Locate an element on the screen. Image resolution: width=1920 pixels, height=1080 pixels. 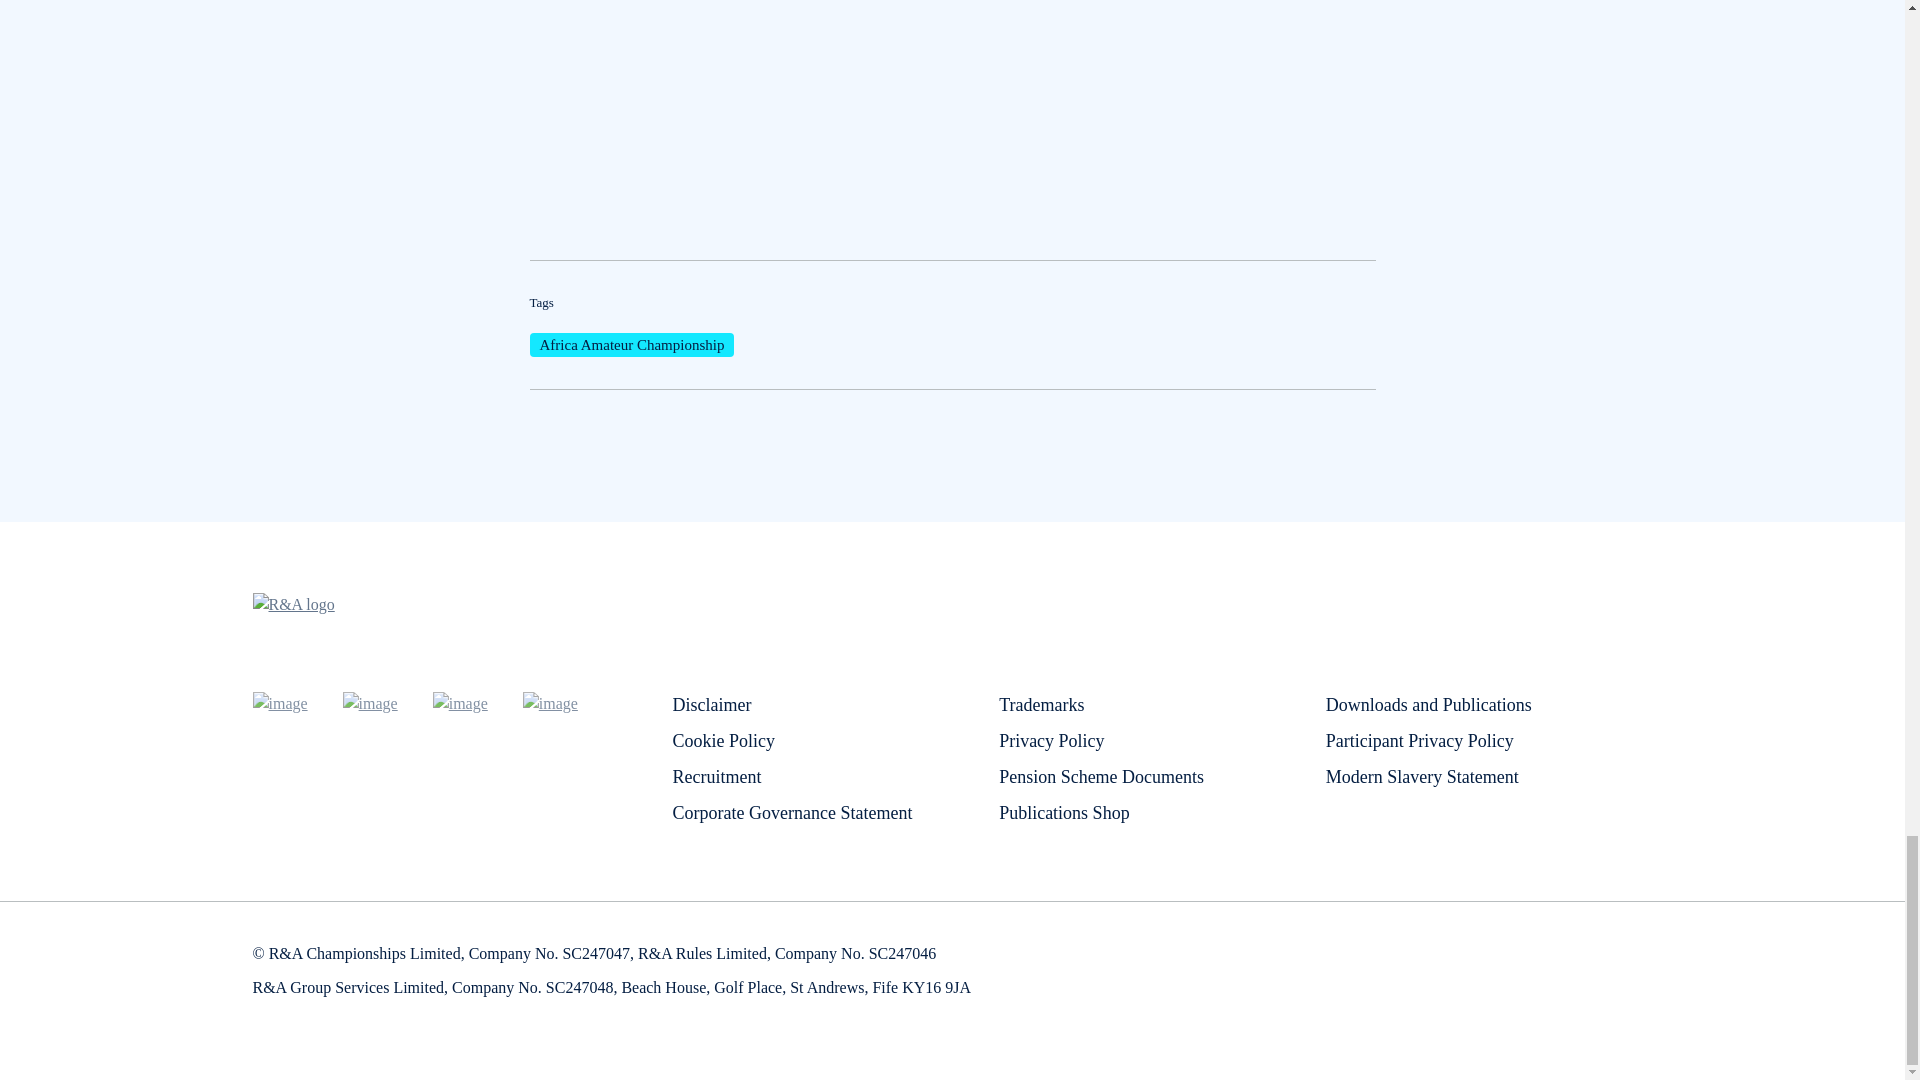
Disclaimer is located at coordinates (711, 704).